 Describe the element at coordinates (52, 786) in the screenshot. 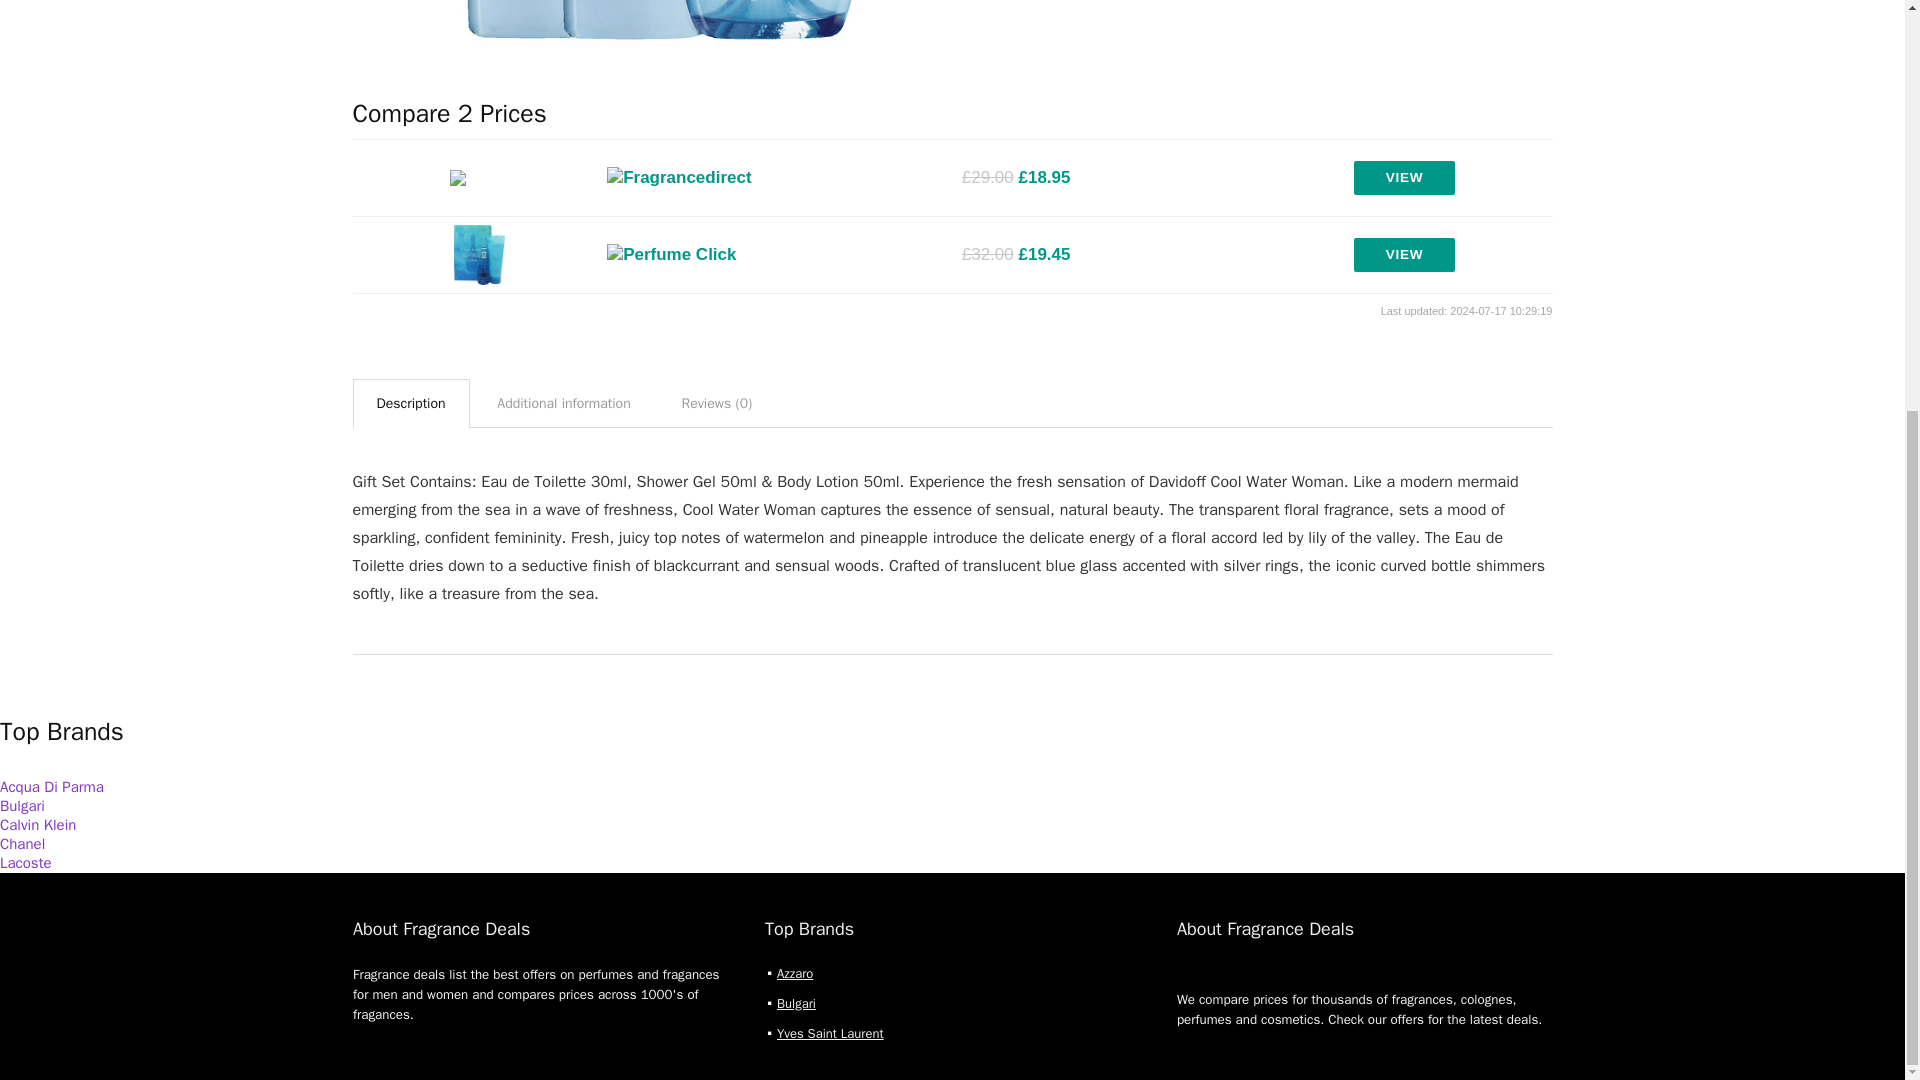

I see `Acqua Di Parma` at that location.